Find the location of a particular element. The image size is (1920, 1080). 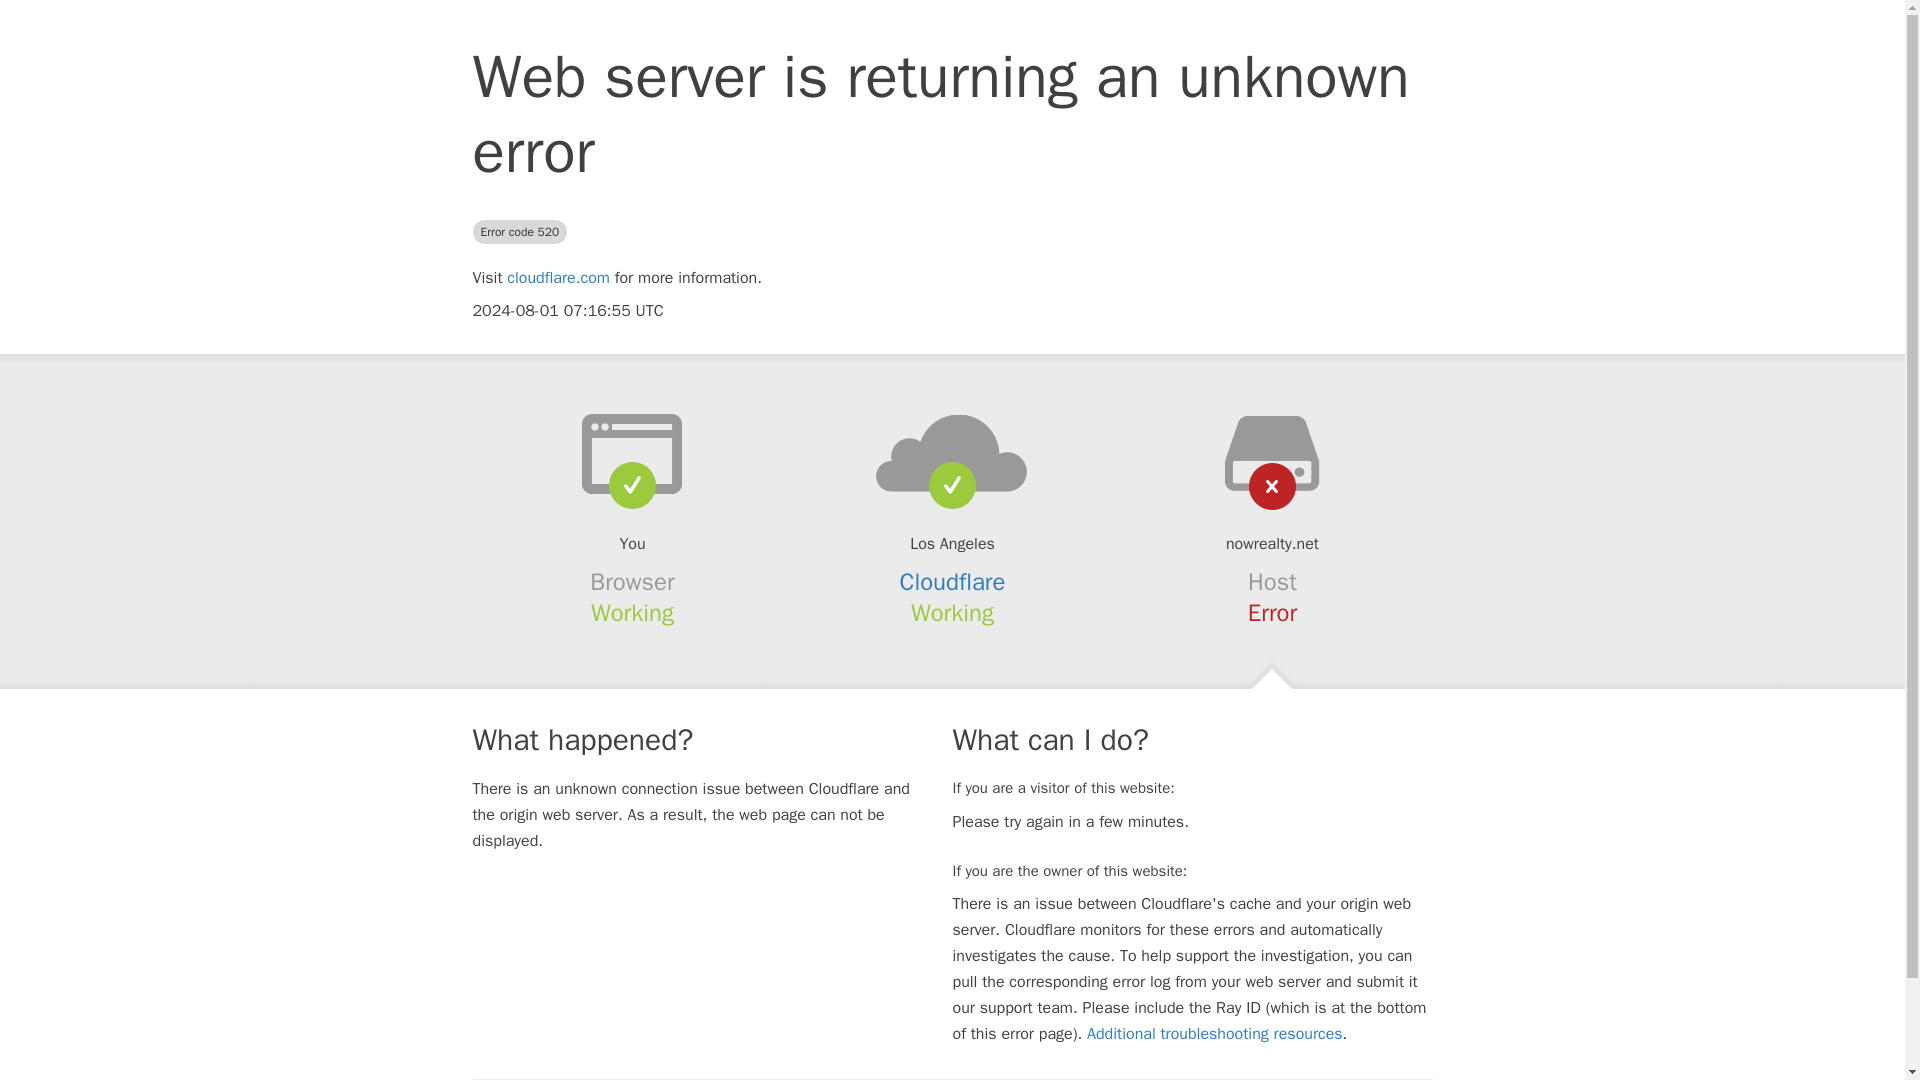

Cloudflare is located at coordinates (953, 582).